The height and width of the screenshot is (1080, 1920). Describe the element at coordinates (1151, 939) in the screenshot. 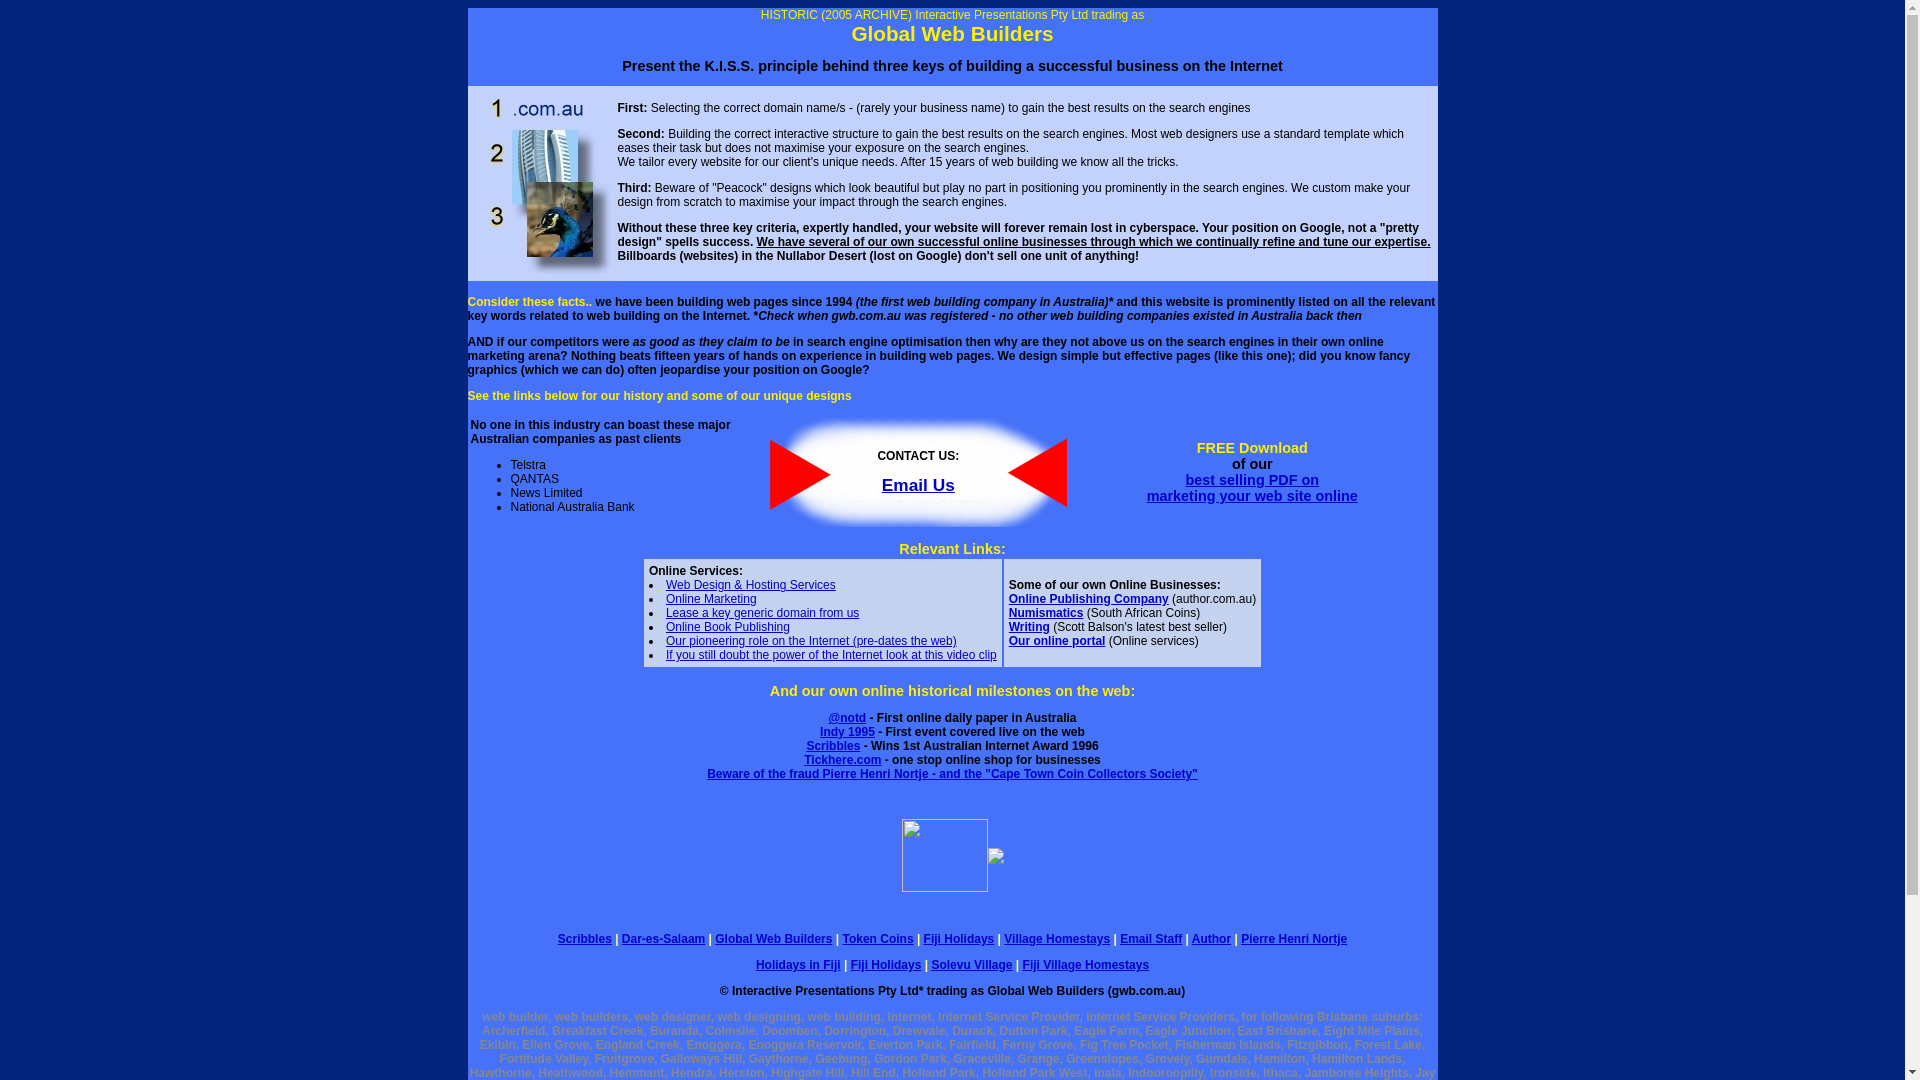

I see `Email Staff` at that location.